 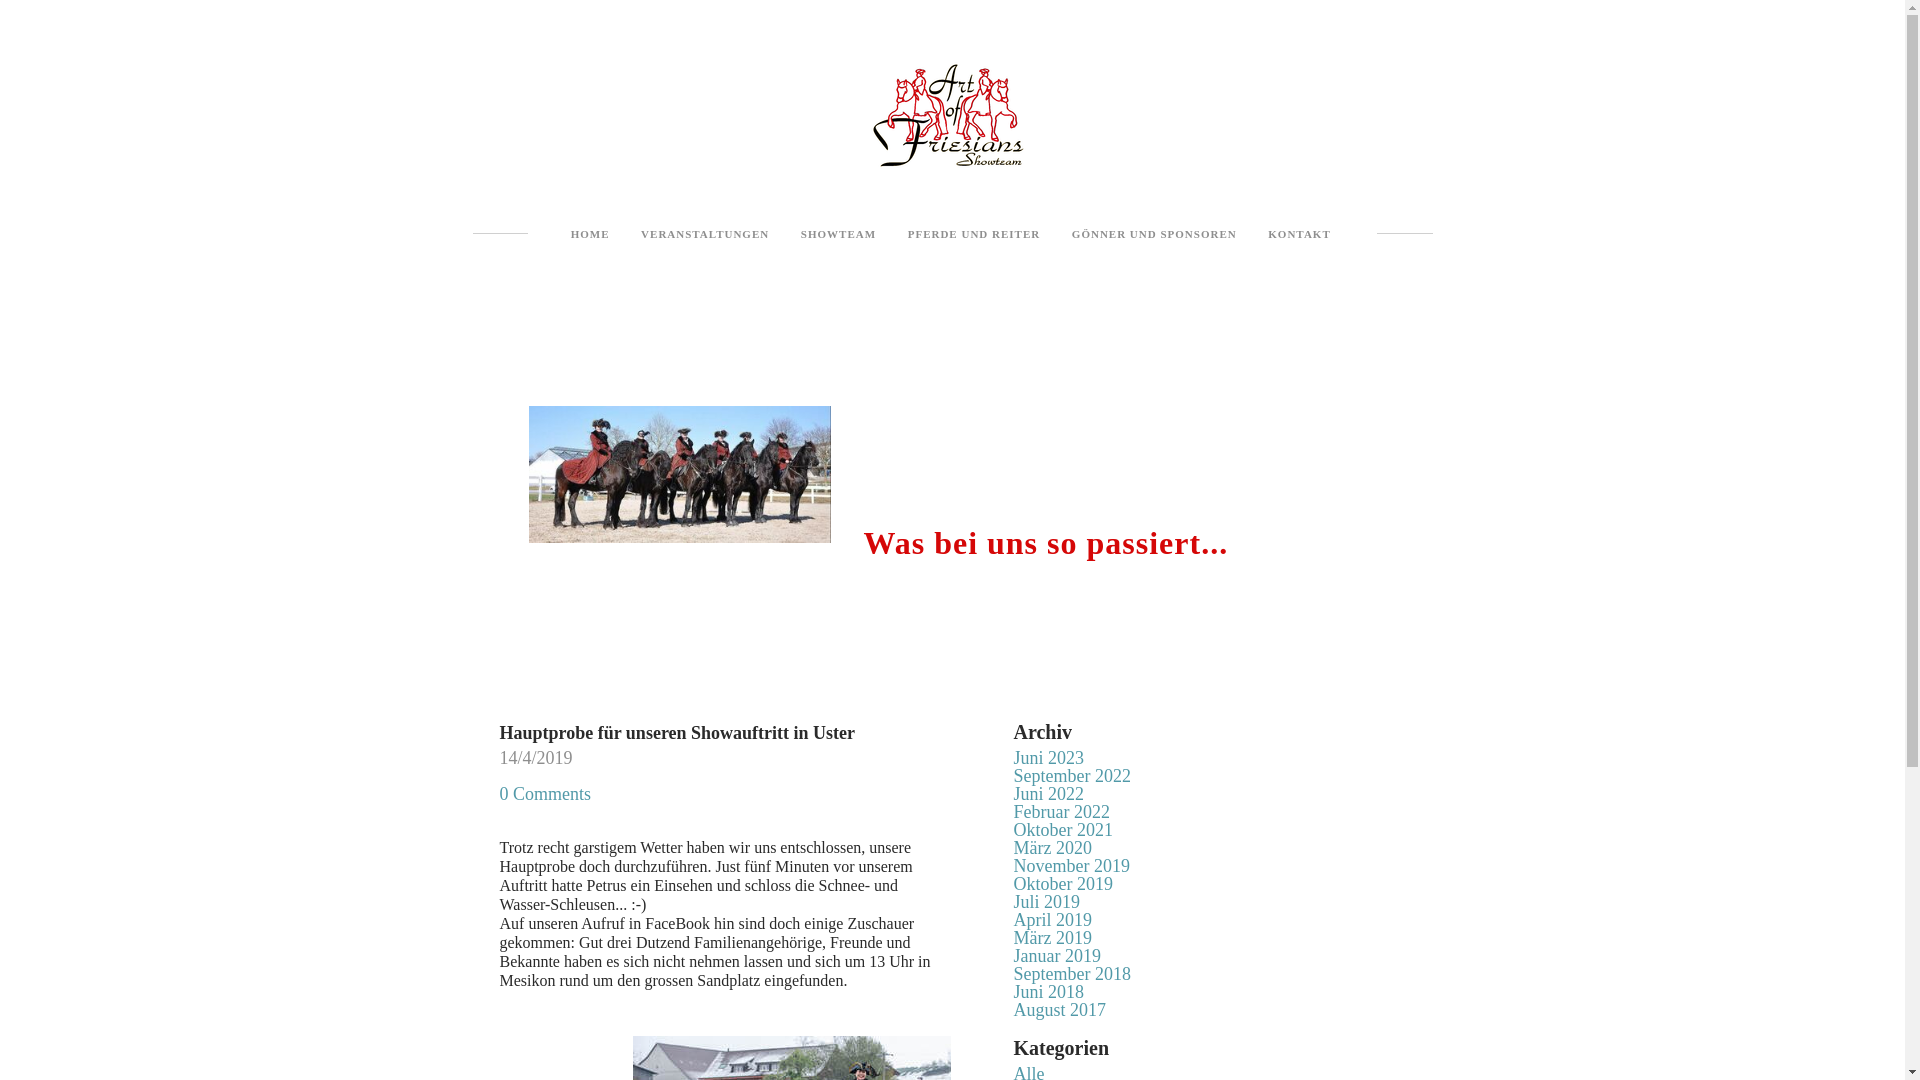 What do you see at coordinates (1047, 902) in the screenshot?
I see `Juli 2019` at bounding box center [1047, 902].